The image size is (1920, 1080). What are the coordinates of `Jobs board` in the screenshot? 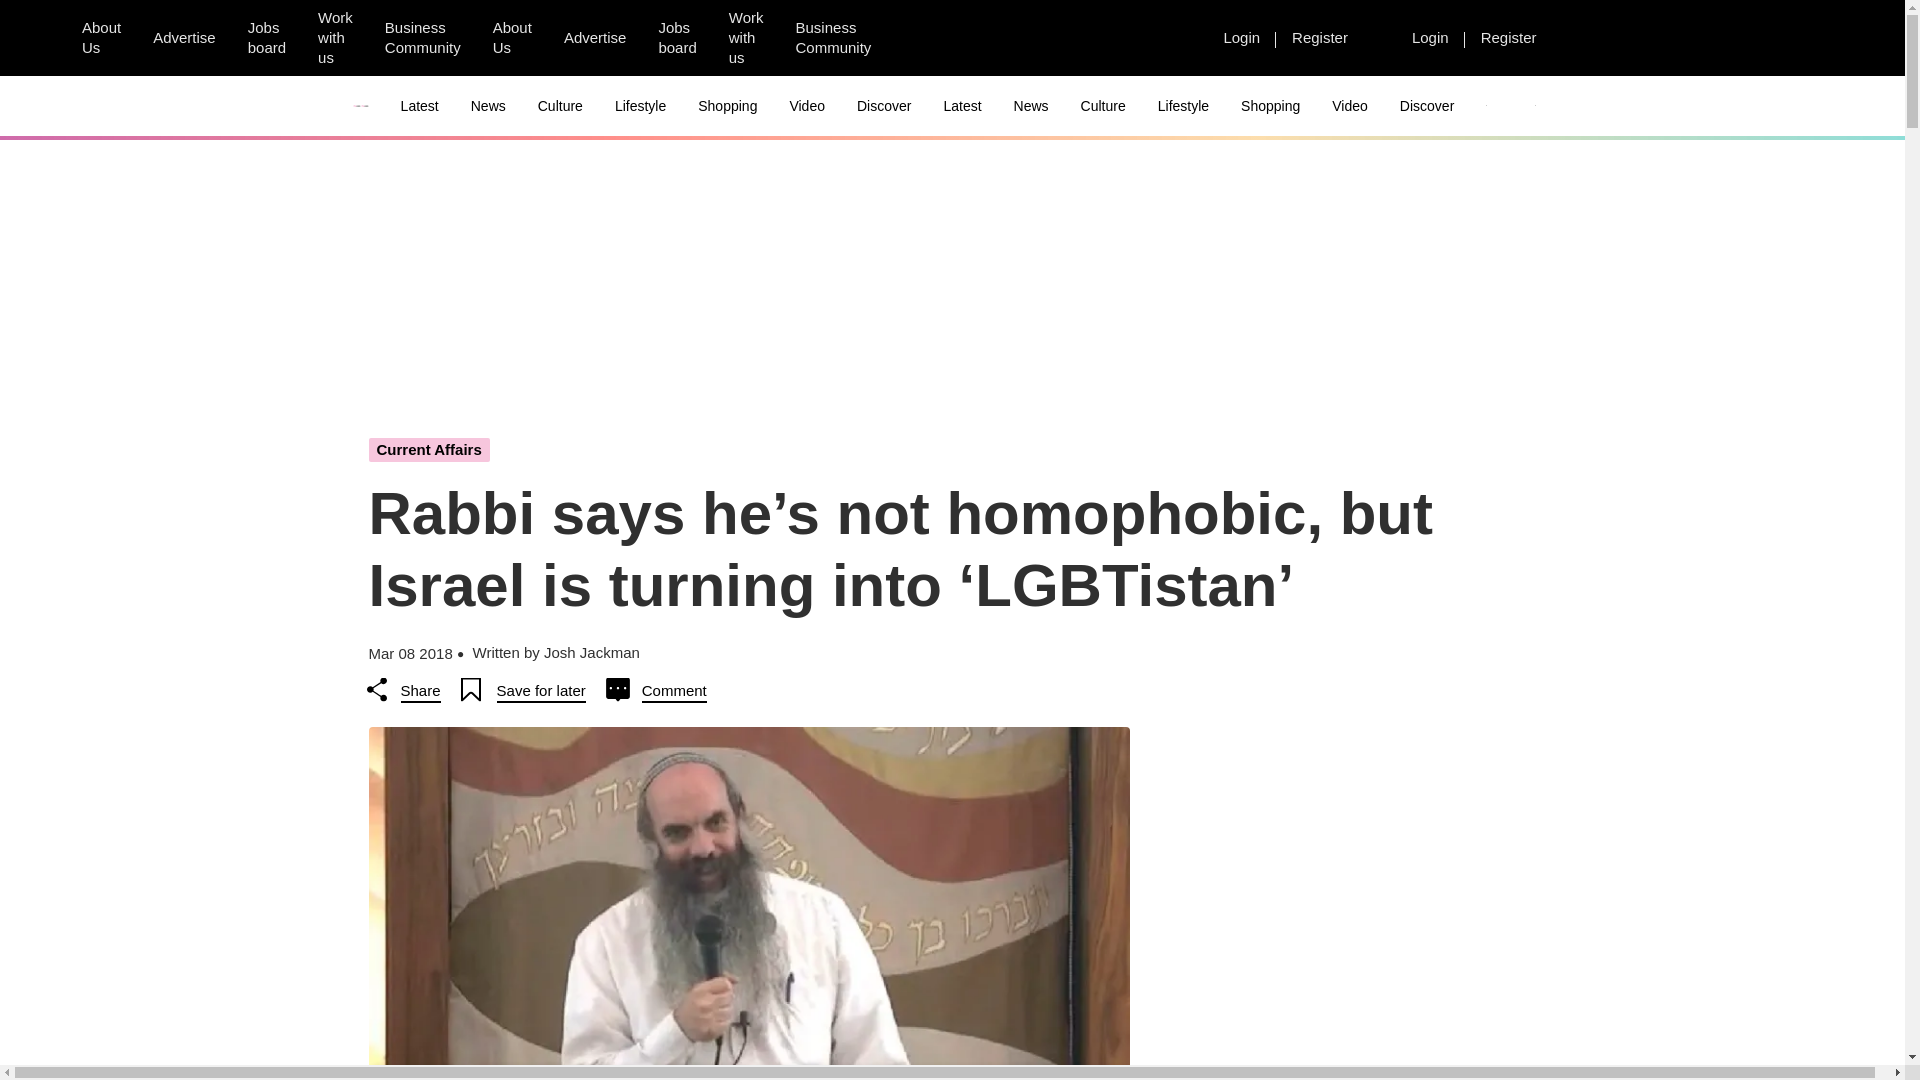 It's located at (676, 38).